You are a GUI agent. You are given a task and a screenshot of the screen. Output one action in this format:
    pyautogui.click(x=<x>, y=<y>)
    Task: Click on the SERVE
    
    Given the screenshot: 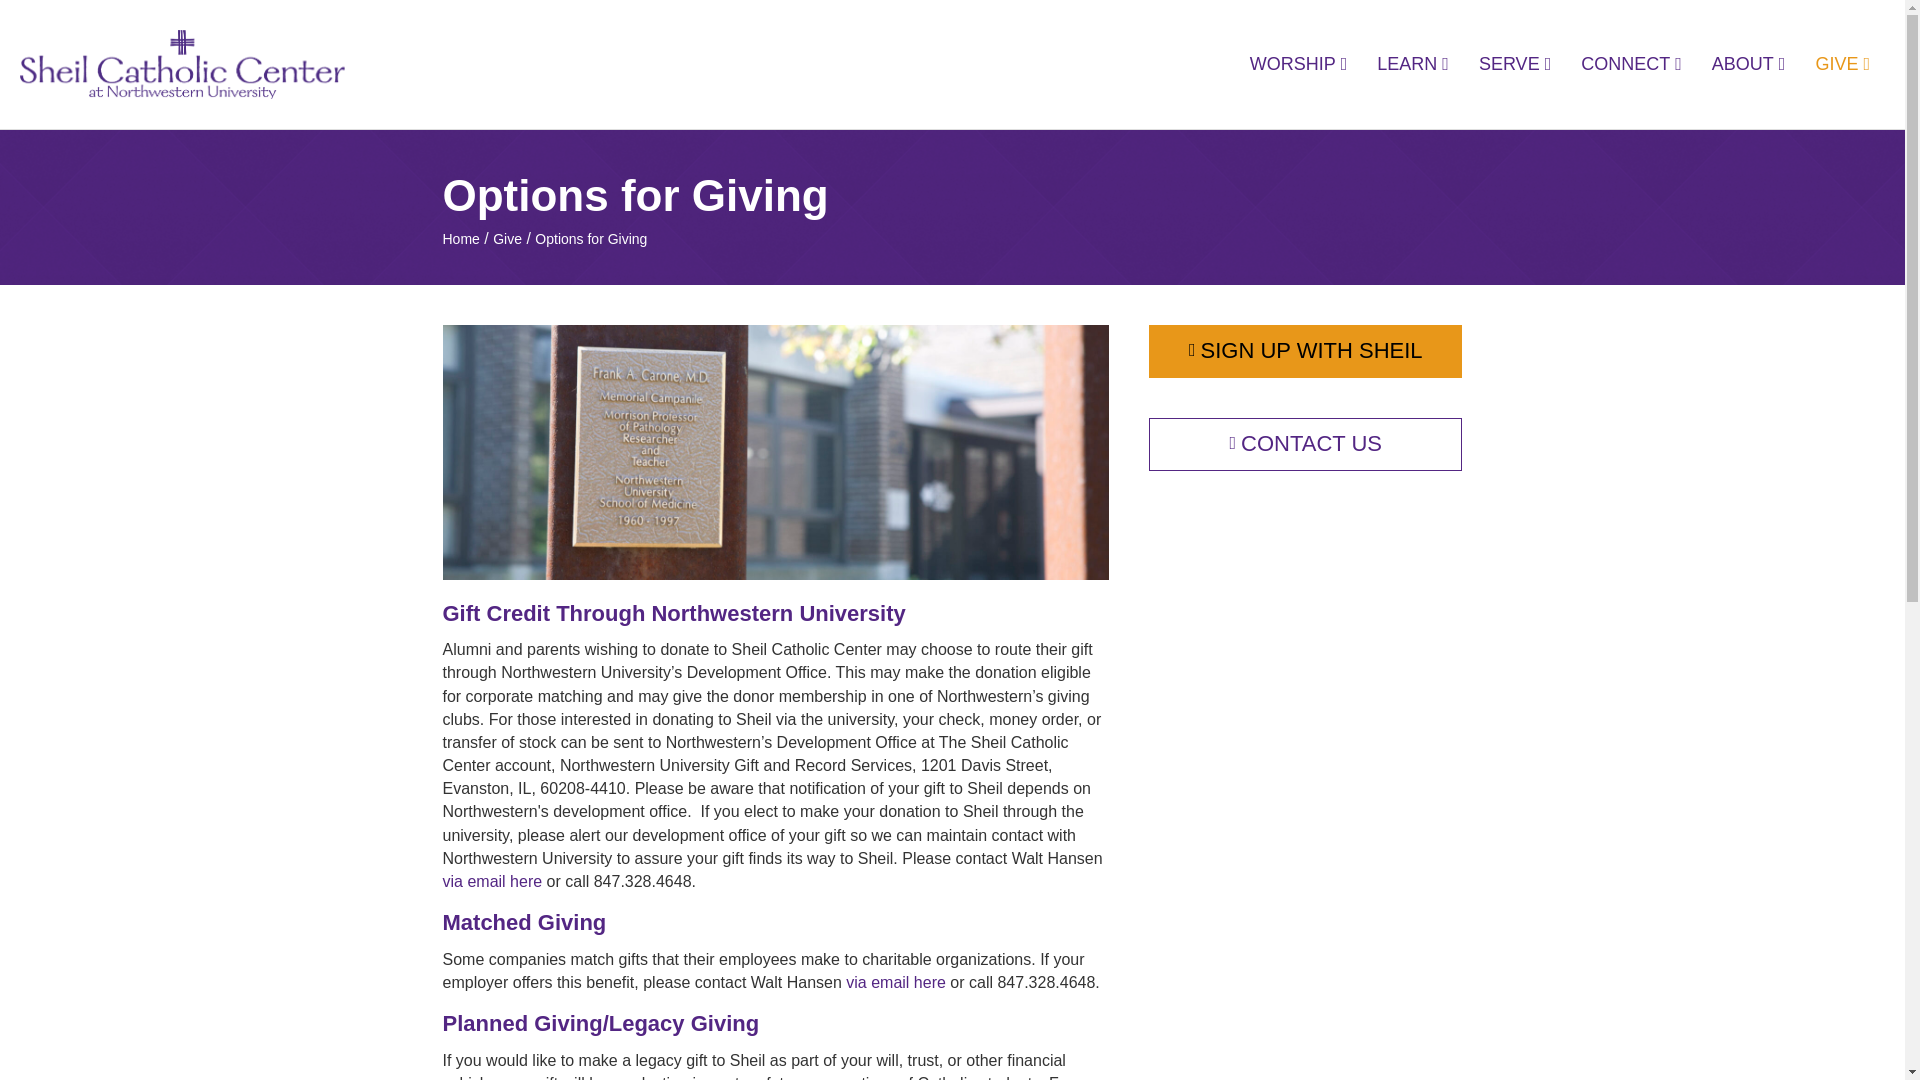 What is the action you would take?
    pyautogui.click(x=1514, y=64)
    